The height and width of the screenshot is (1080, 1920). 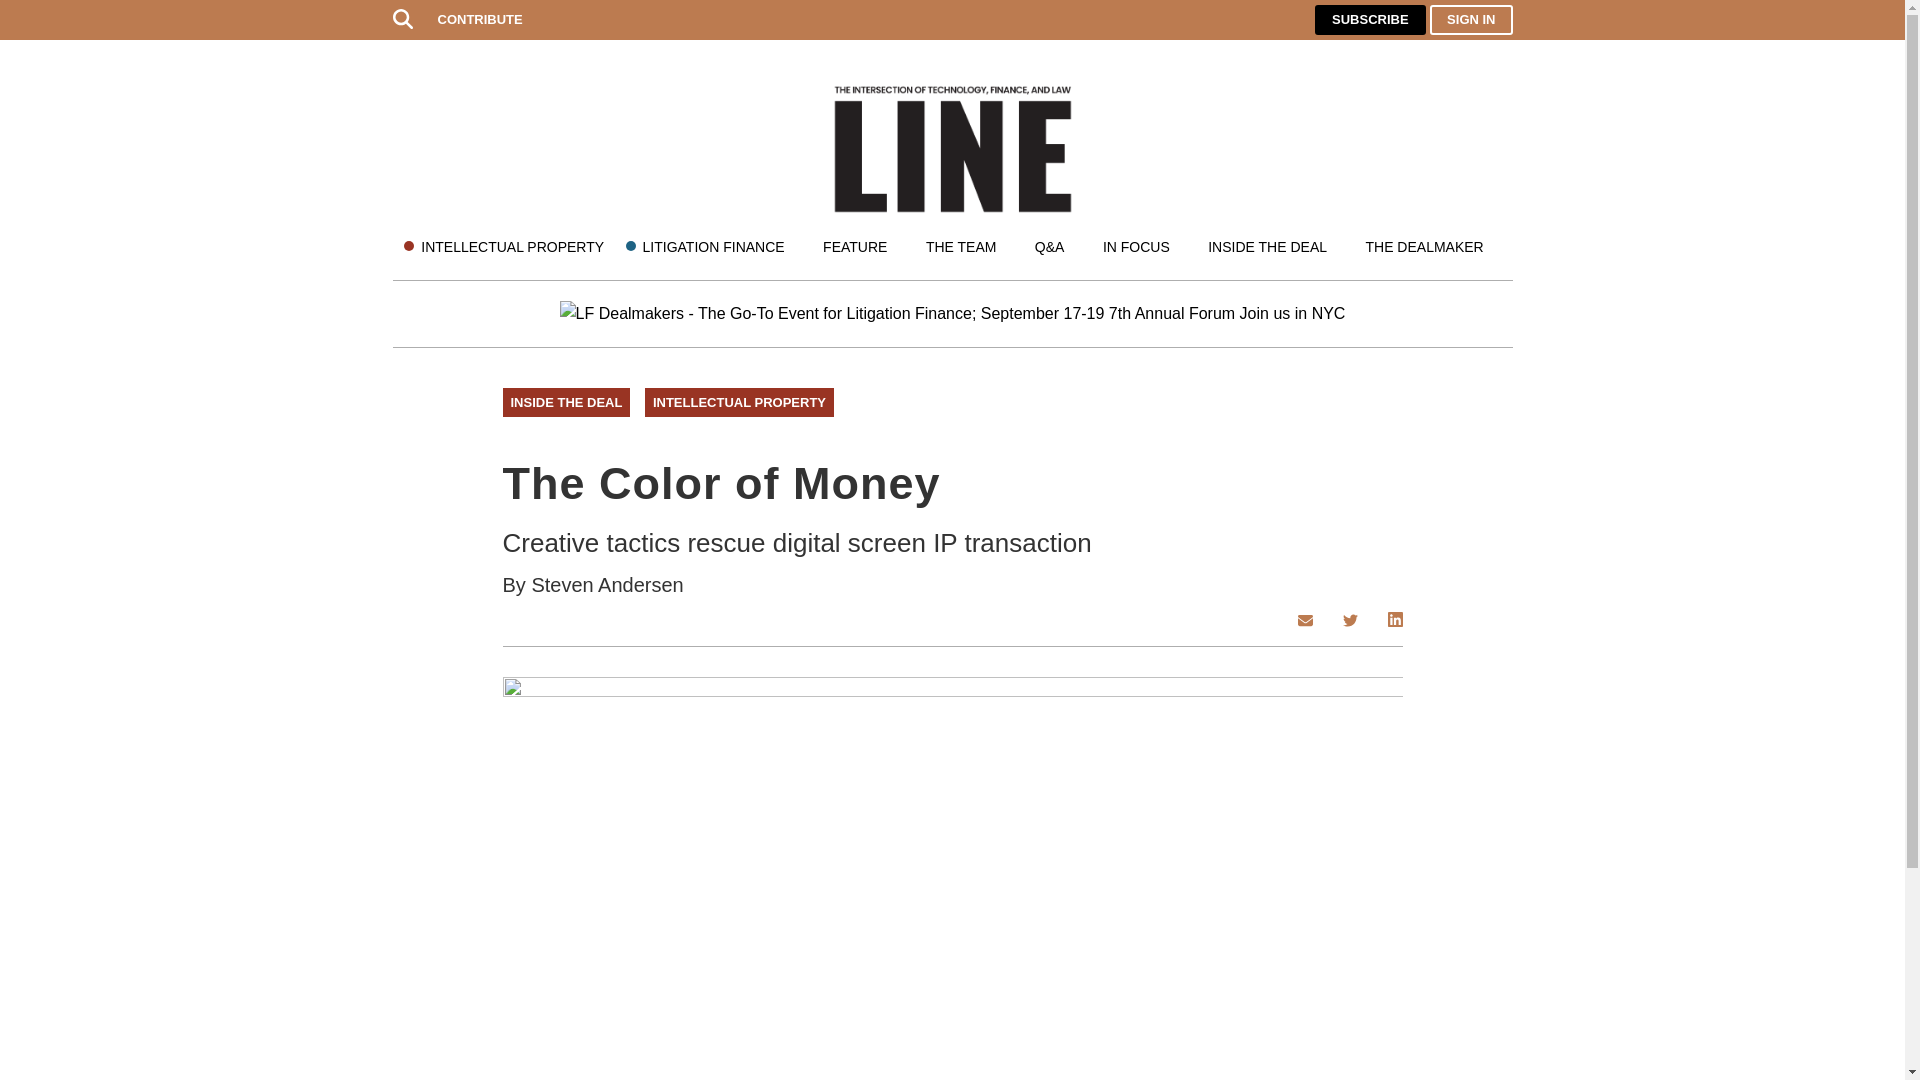 What do you see at coordinates (1136, 246) in the screenshot?
I see `IN FOCUS` at bounding box center [1136, 246].